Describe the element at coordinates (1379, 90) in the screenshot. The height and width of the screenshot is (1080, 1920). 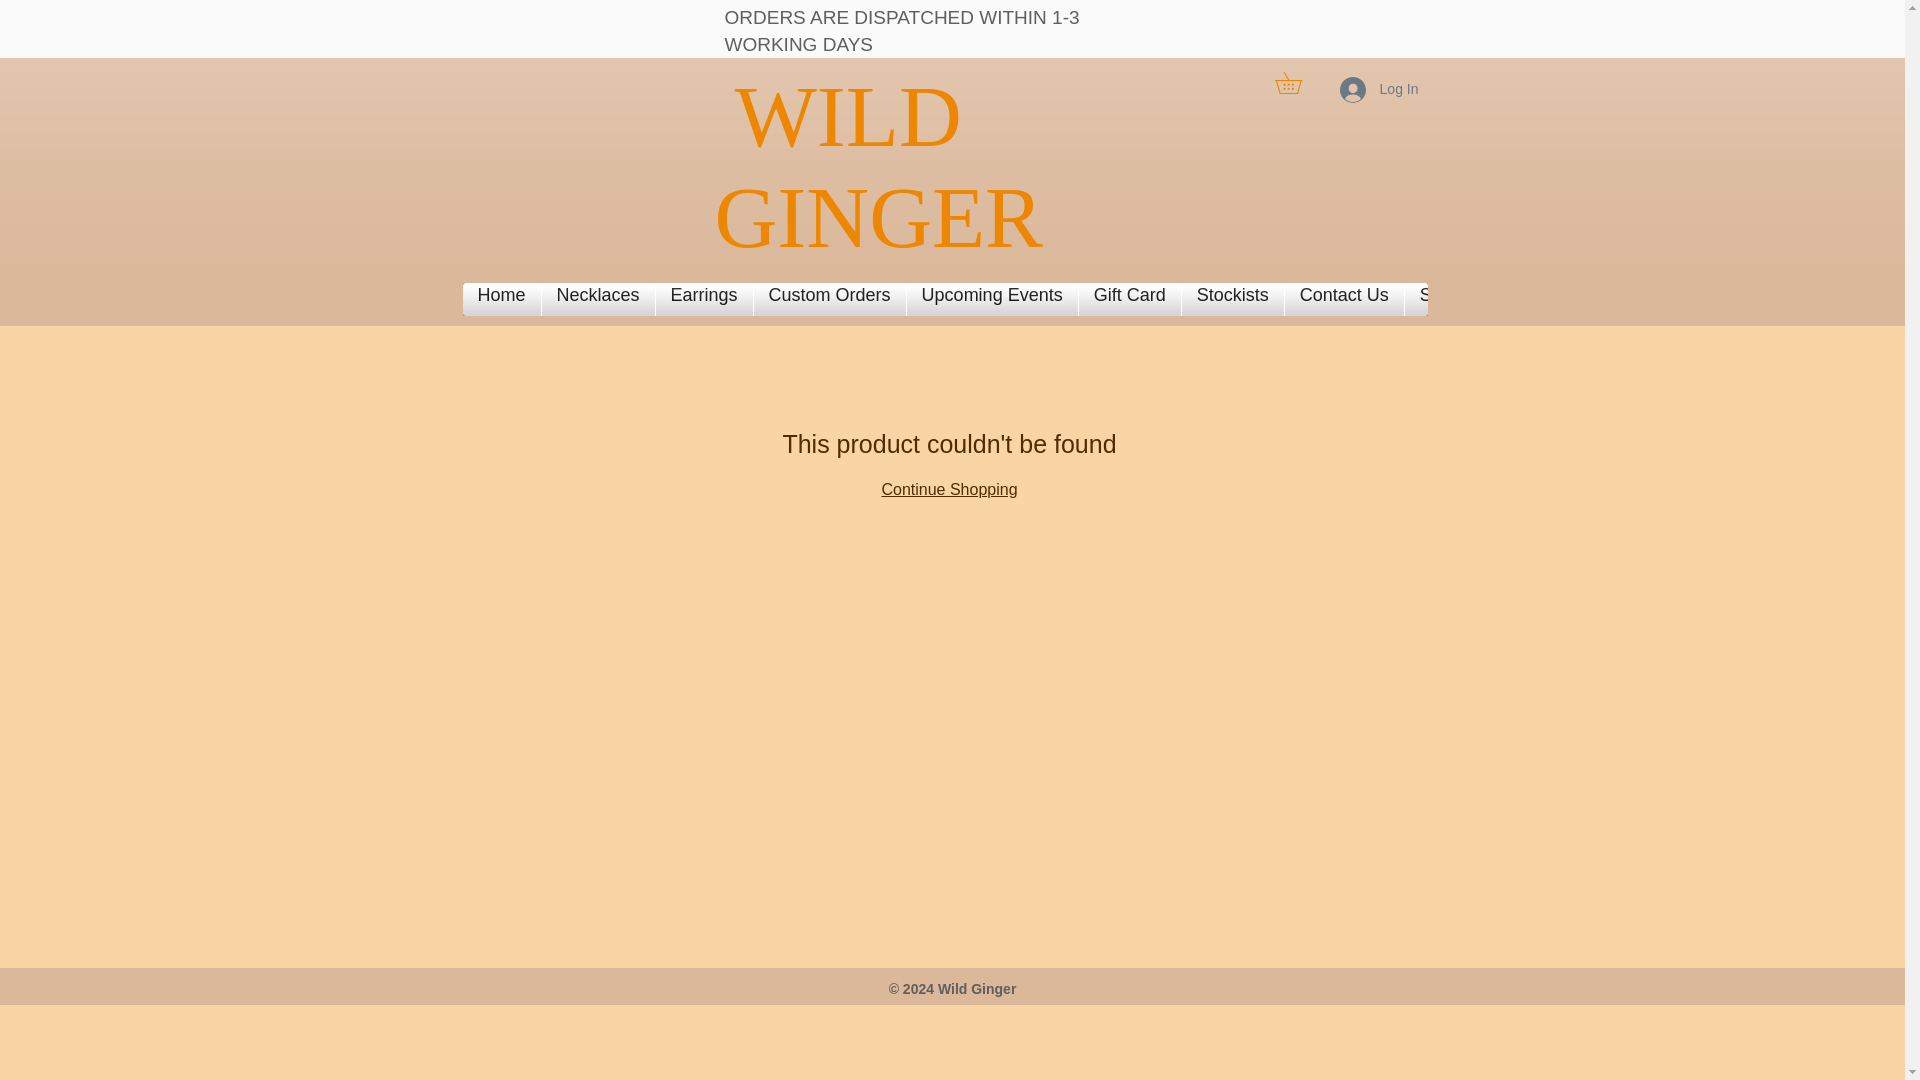
I see `Log In` at that location.